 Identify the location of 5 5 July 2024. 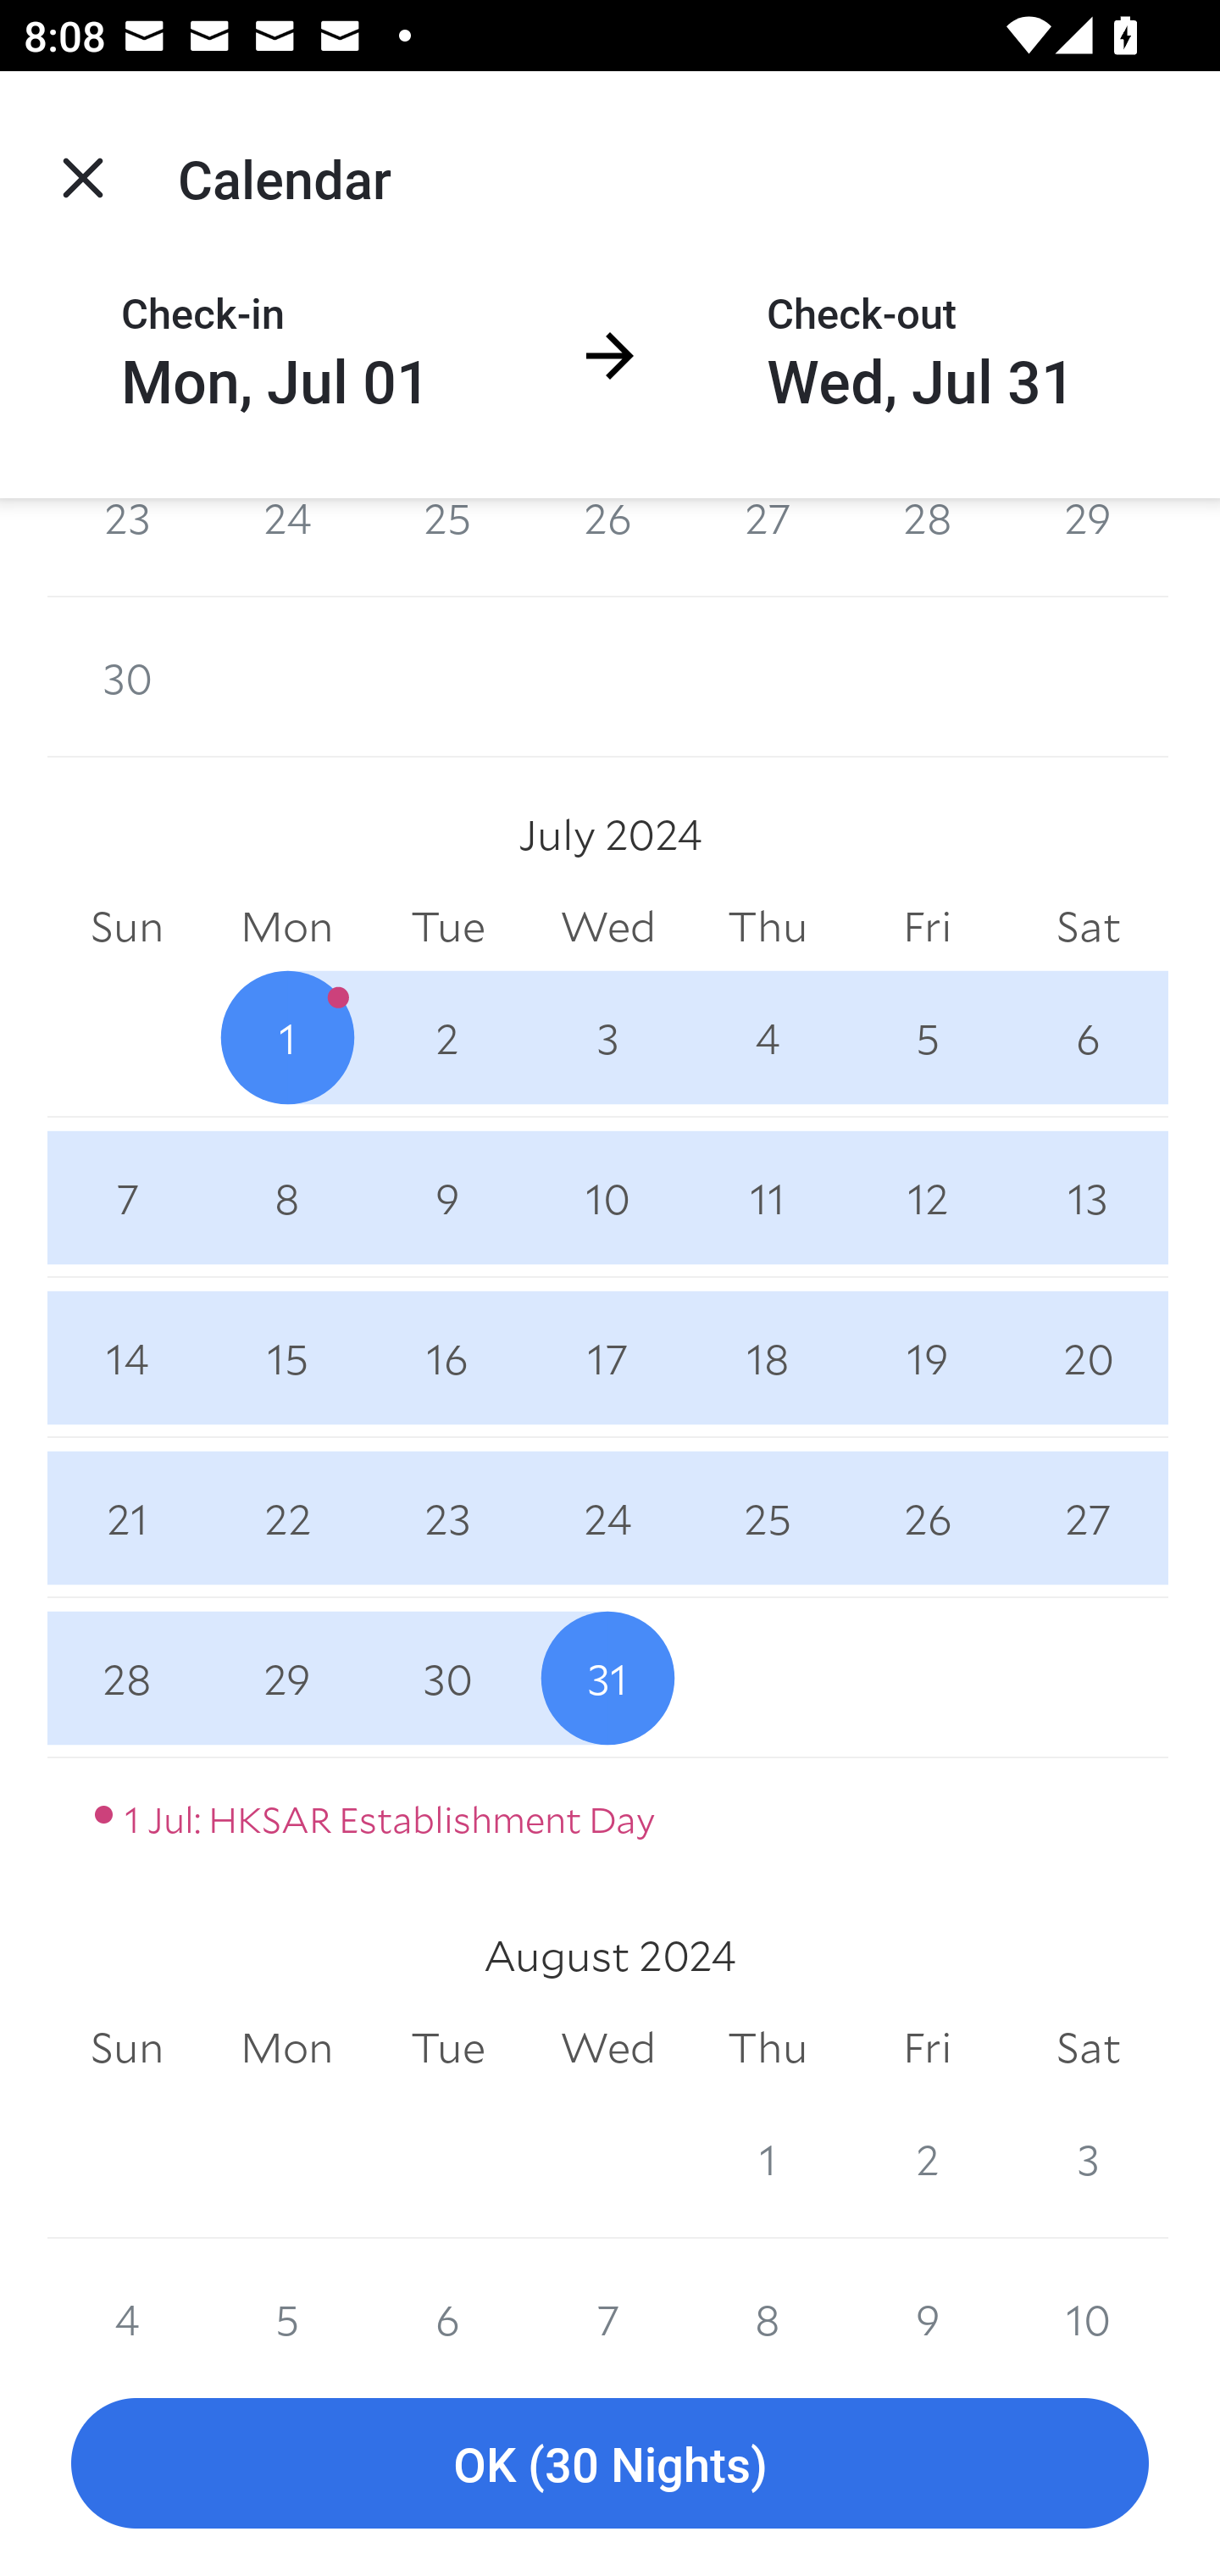
(927, 1037).